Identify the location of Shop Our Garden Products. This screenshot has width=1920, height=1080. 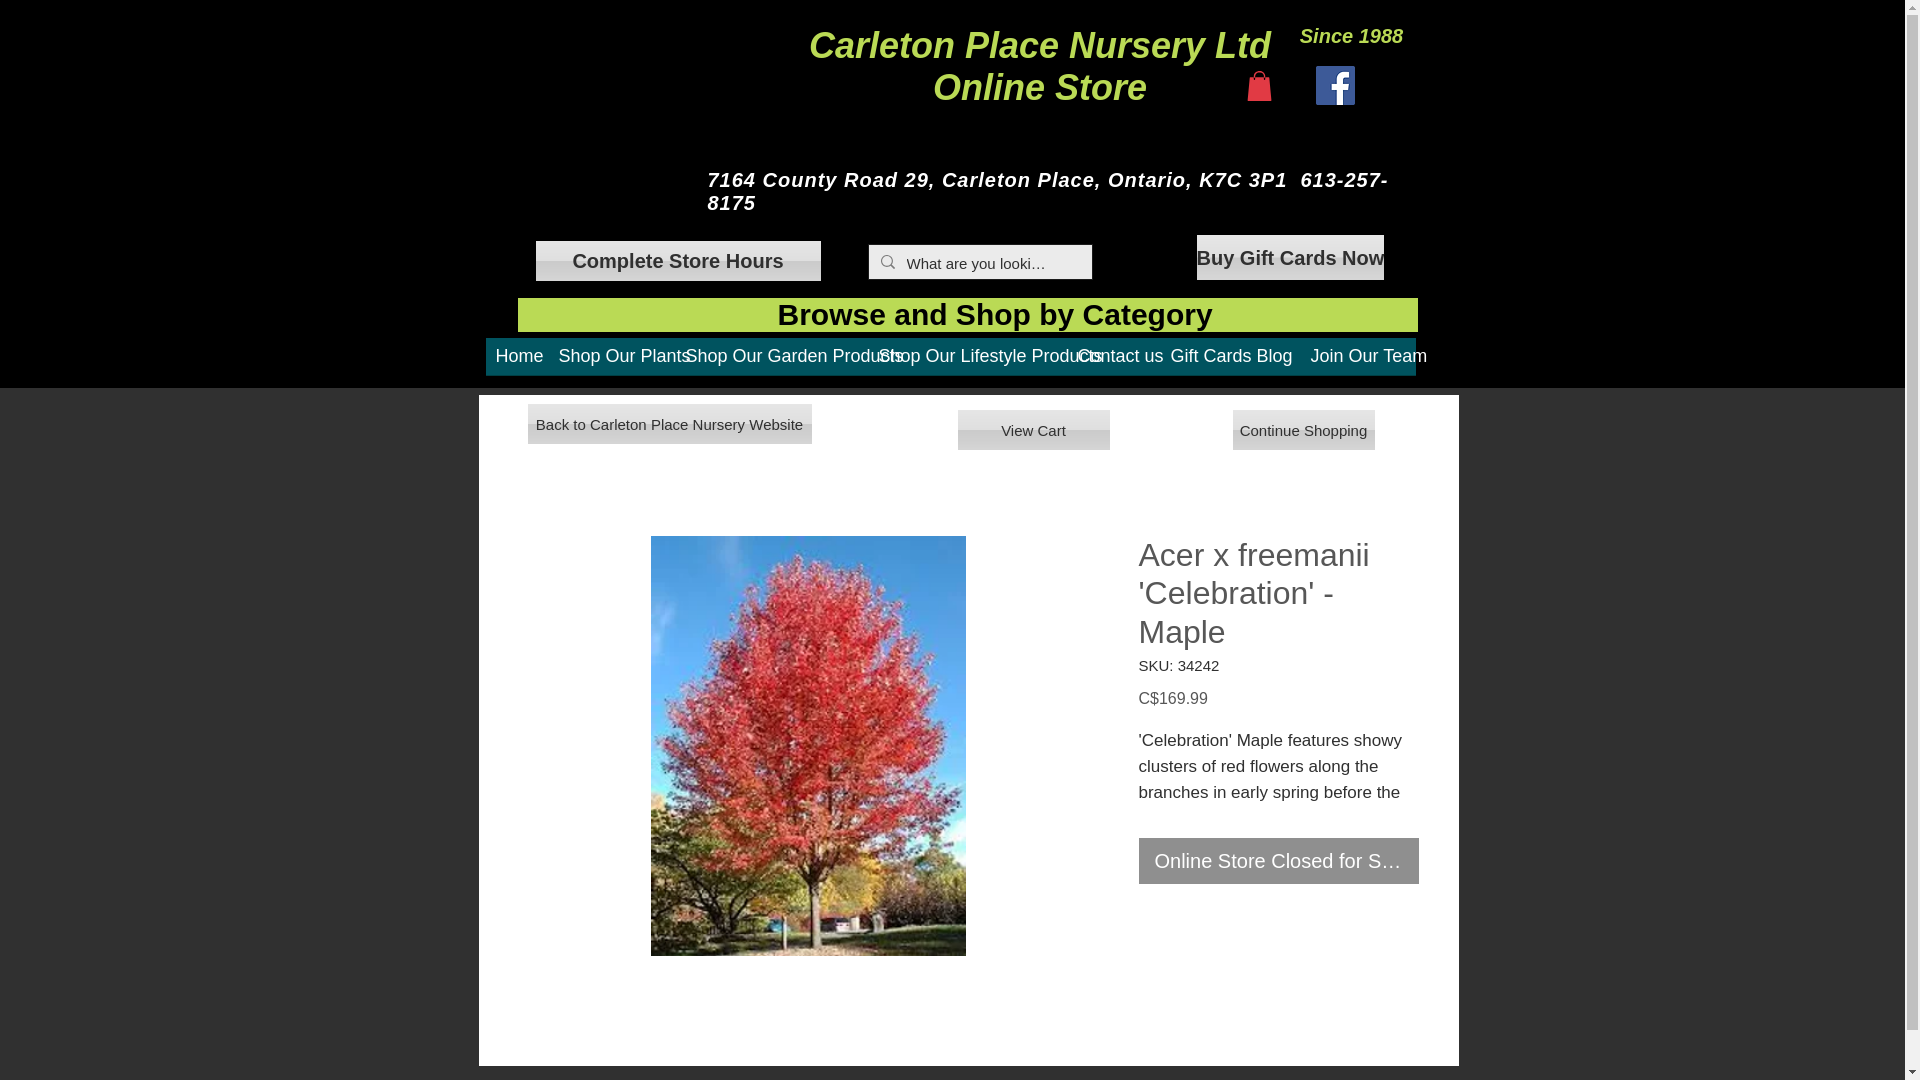
(772, 362).